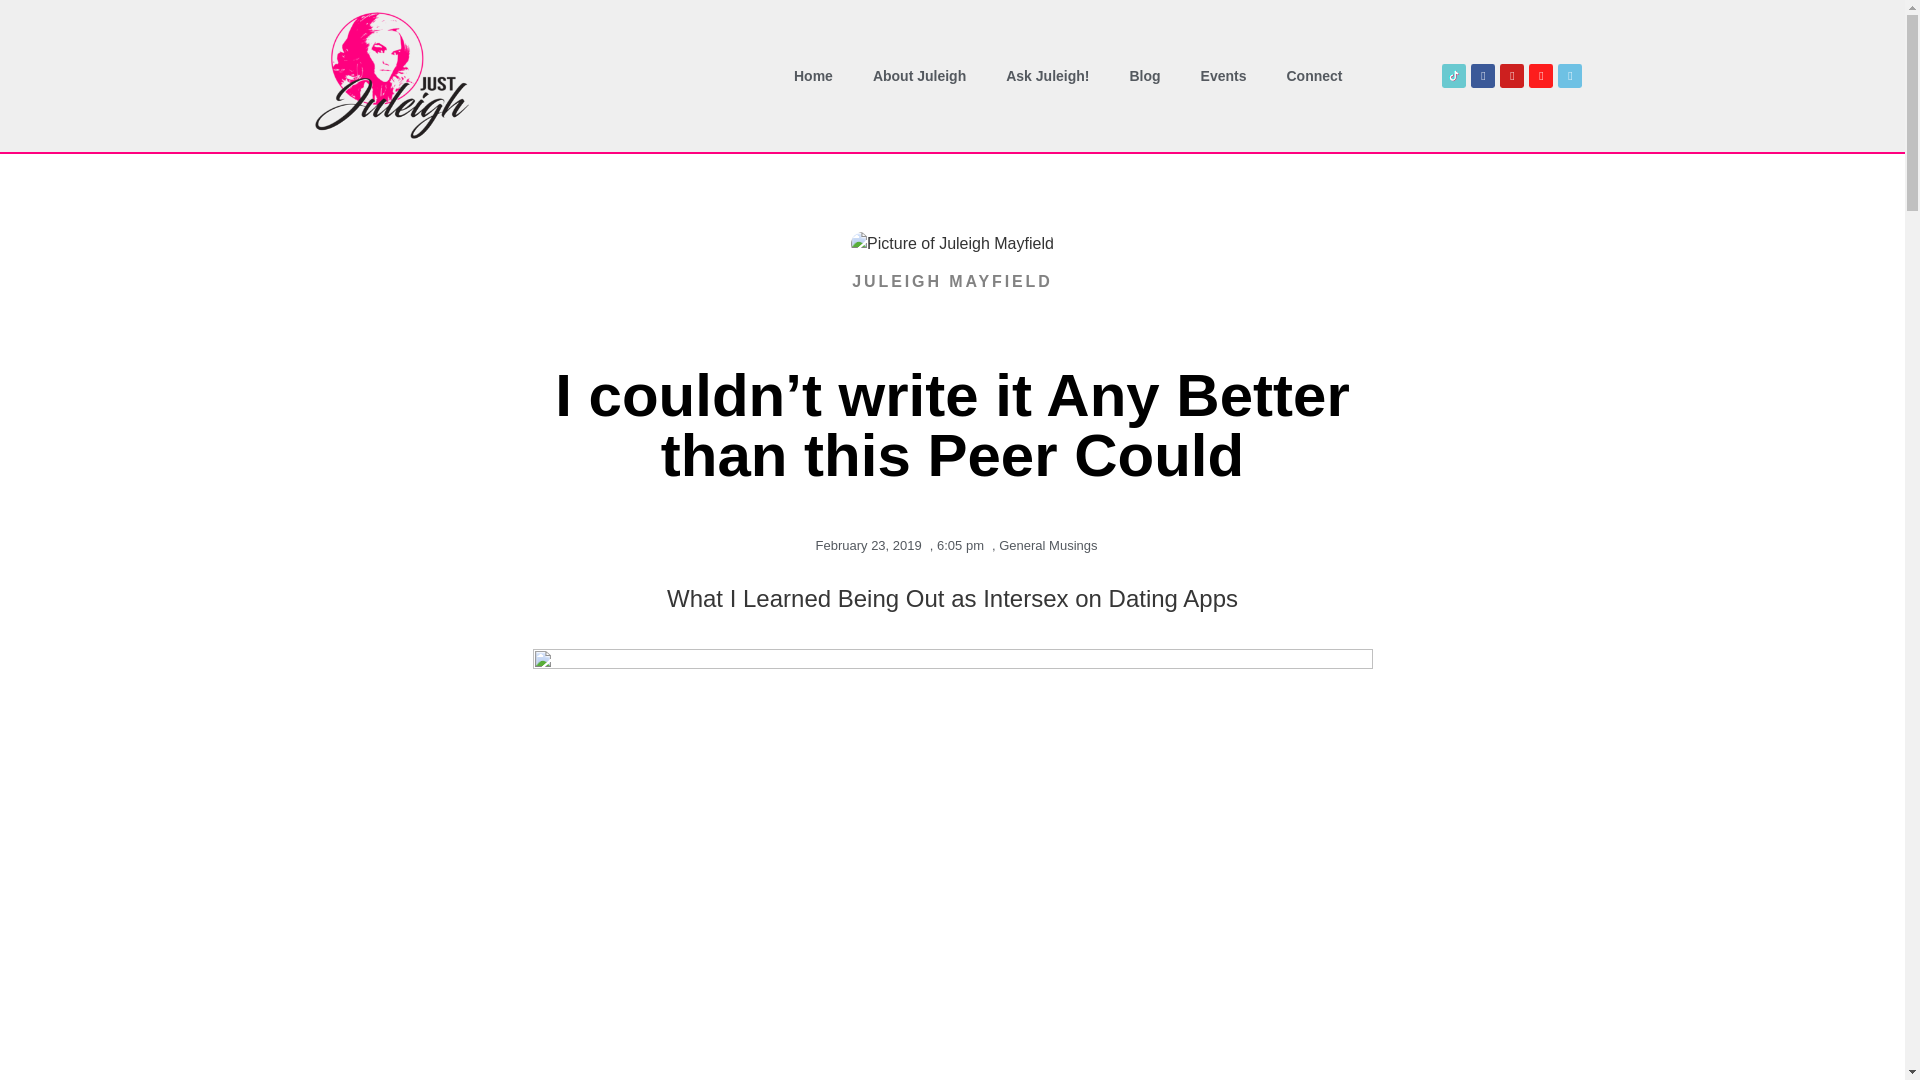 The image size is (1920, 1080). I want to click on Ask Juleigh!, so click(1048, 76).